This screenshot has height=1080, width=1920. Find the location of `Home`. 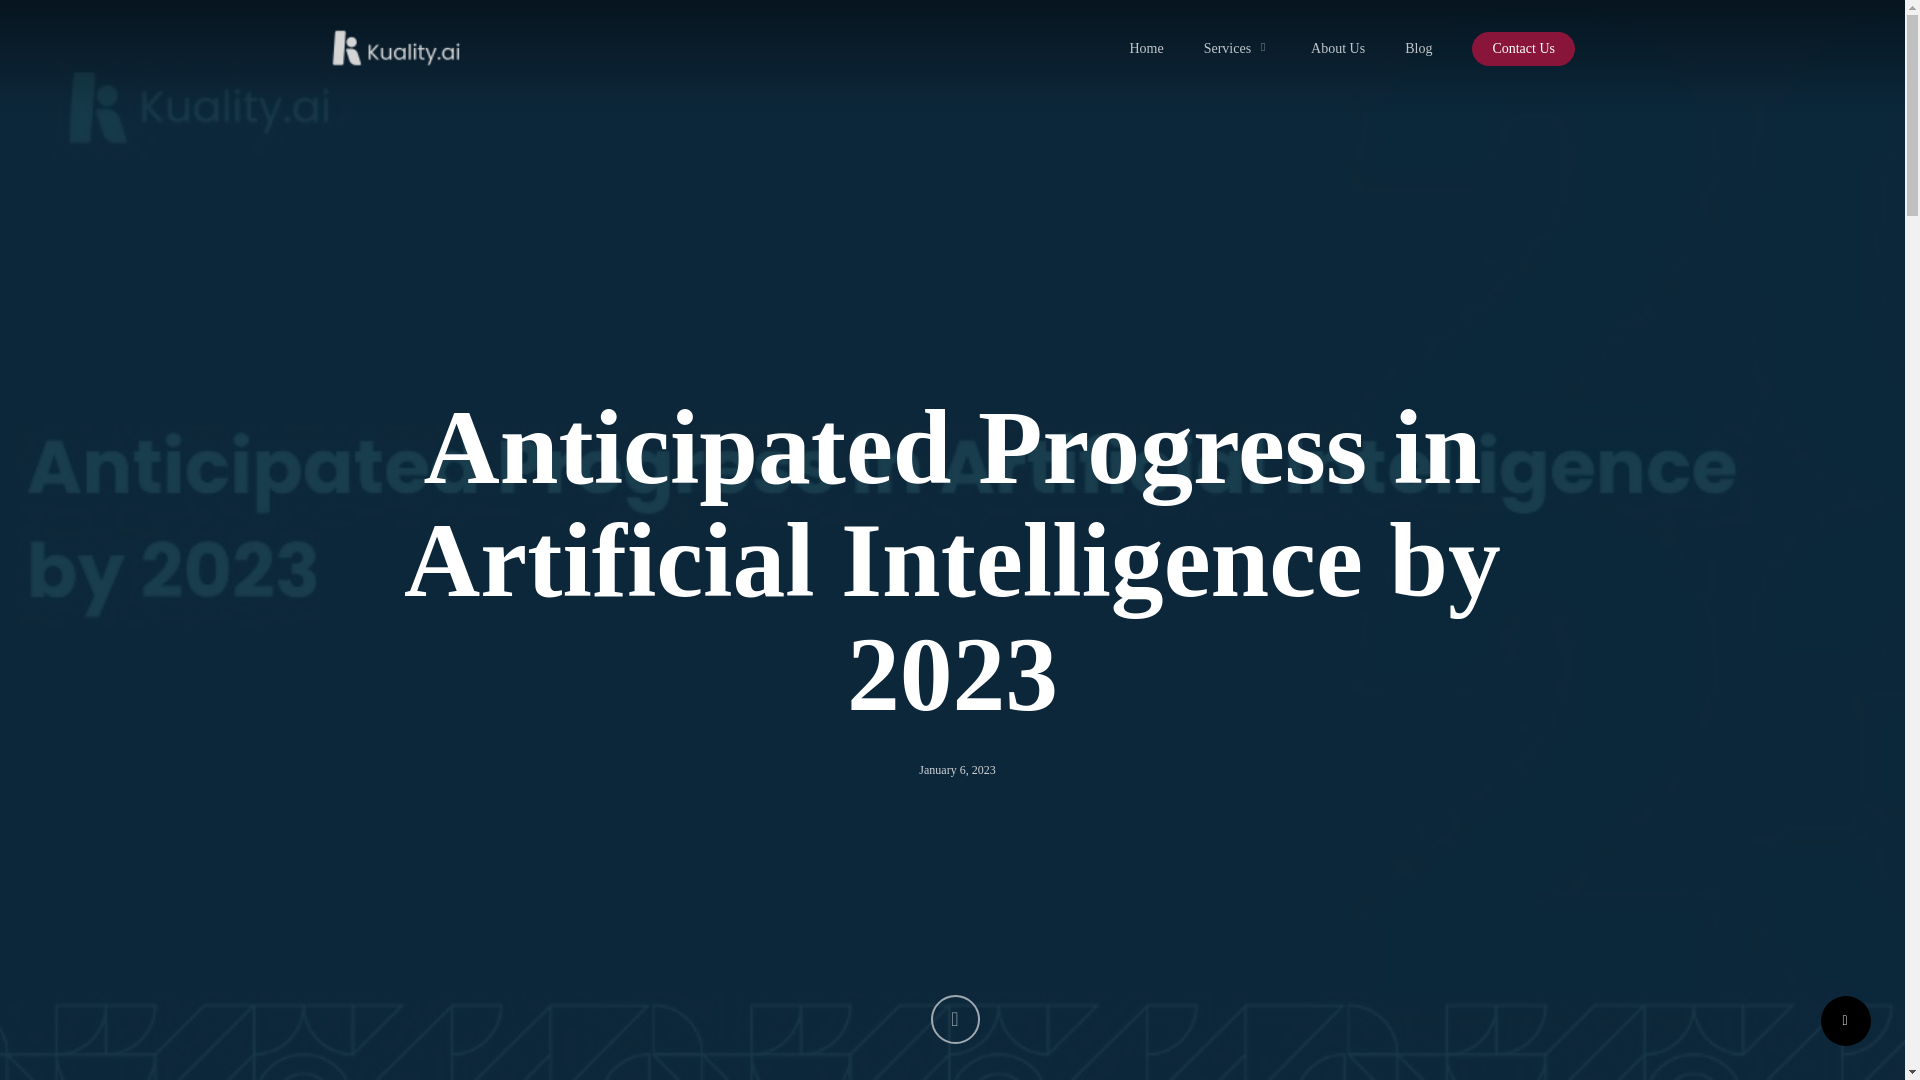

Home is located at coordinates (348, 596).